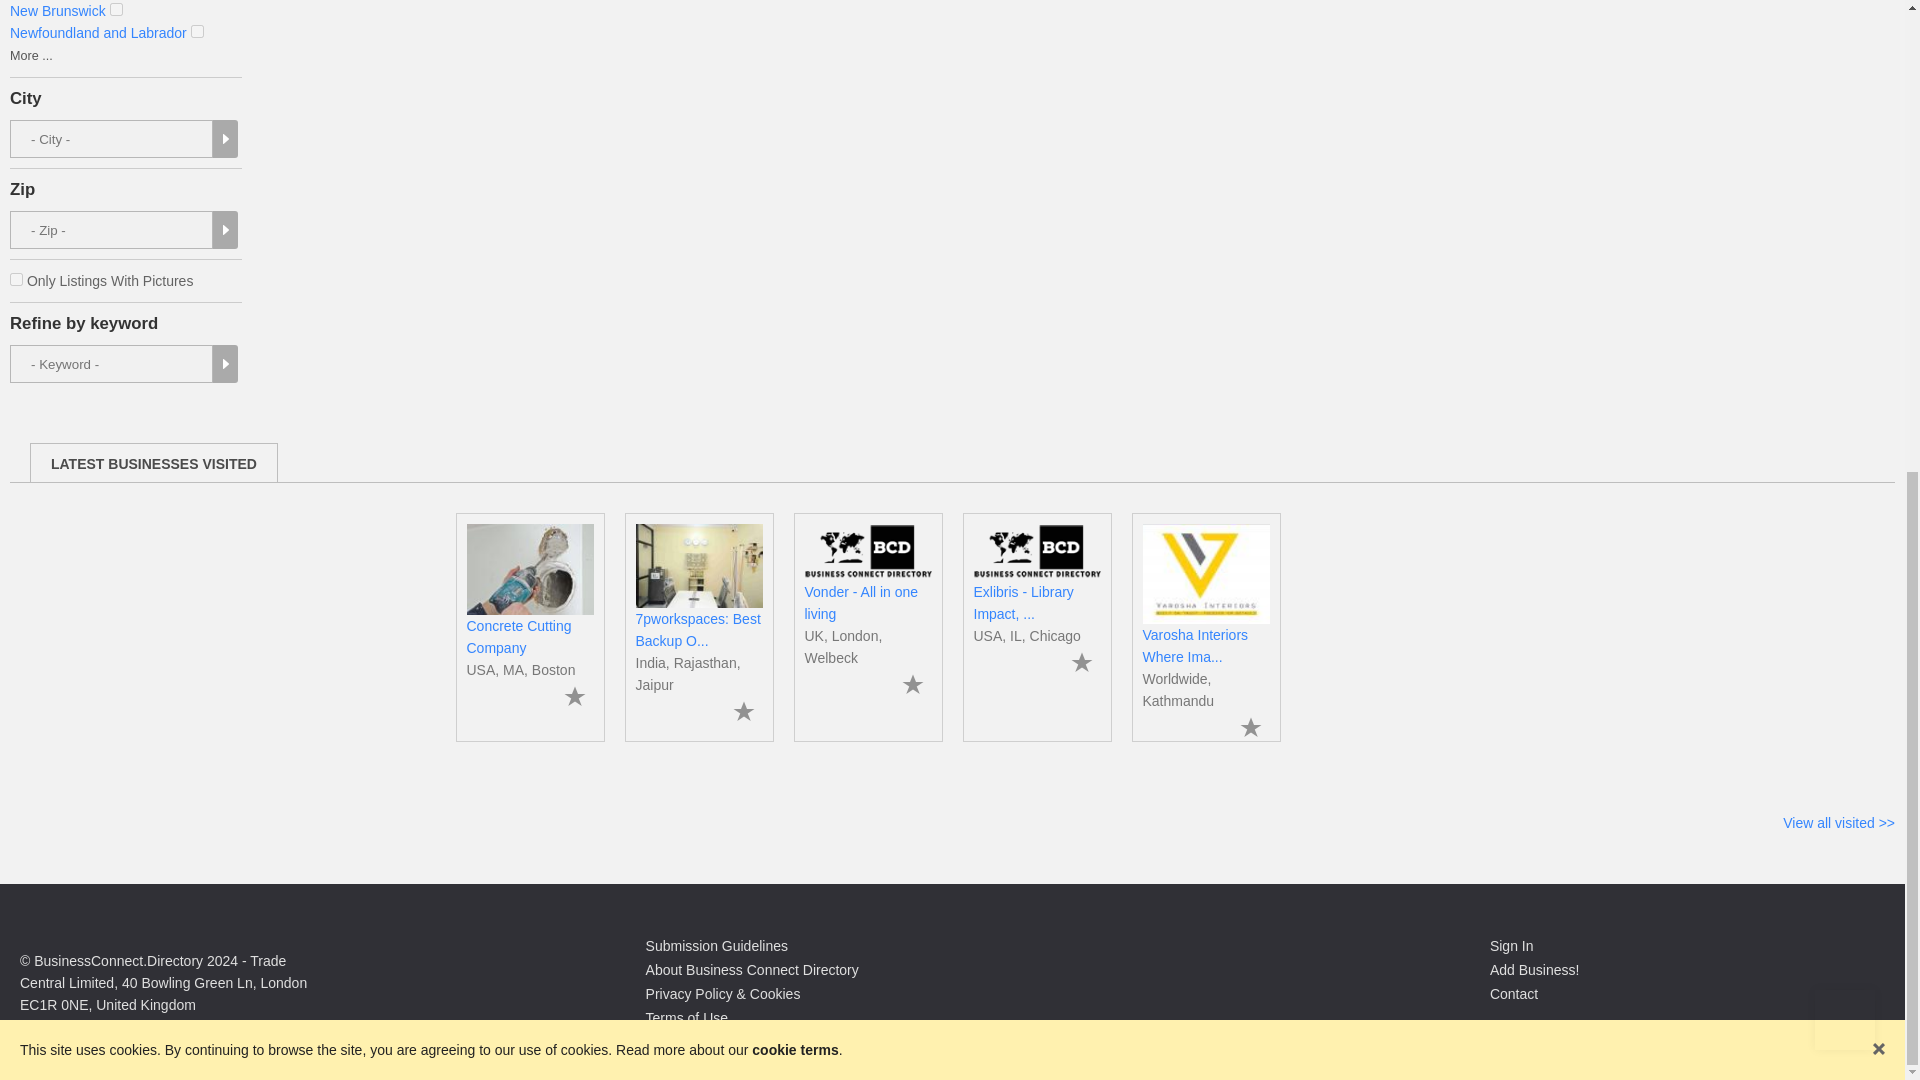 The height and width of the screenshot is (1080, 1920). I want to click on Add to favorites, so click(1080, 662).